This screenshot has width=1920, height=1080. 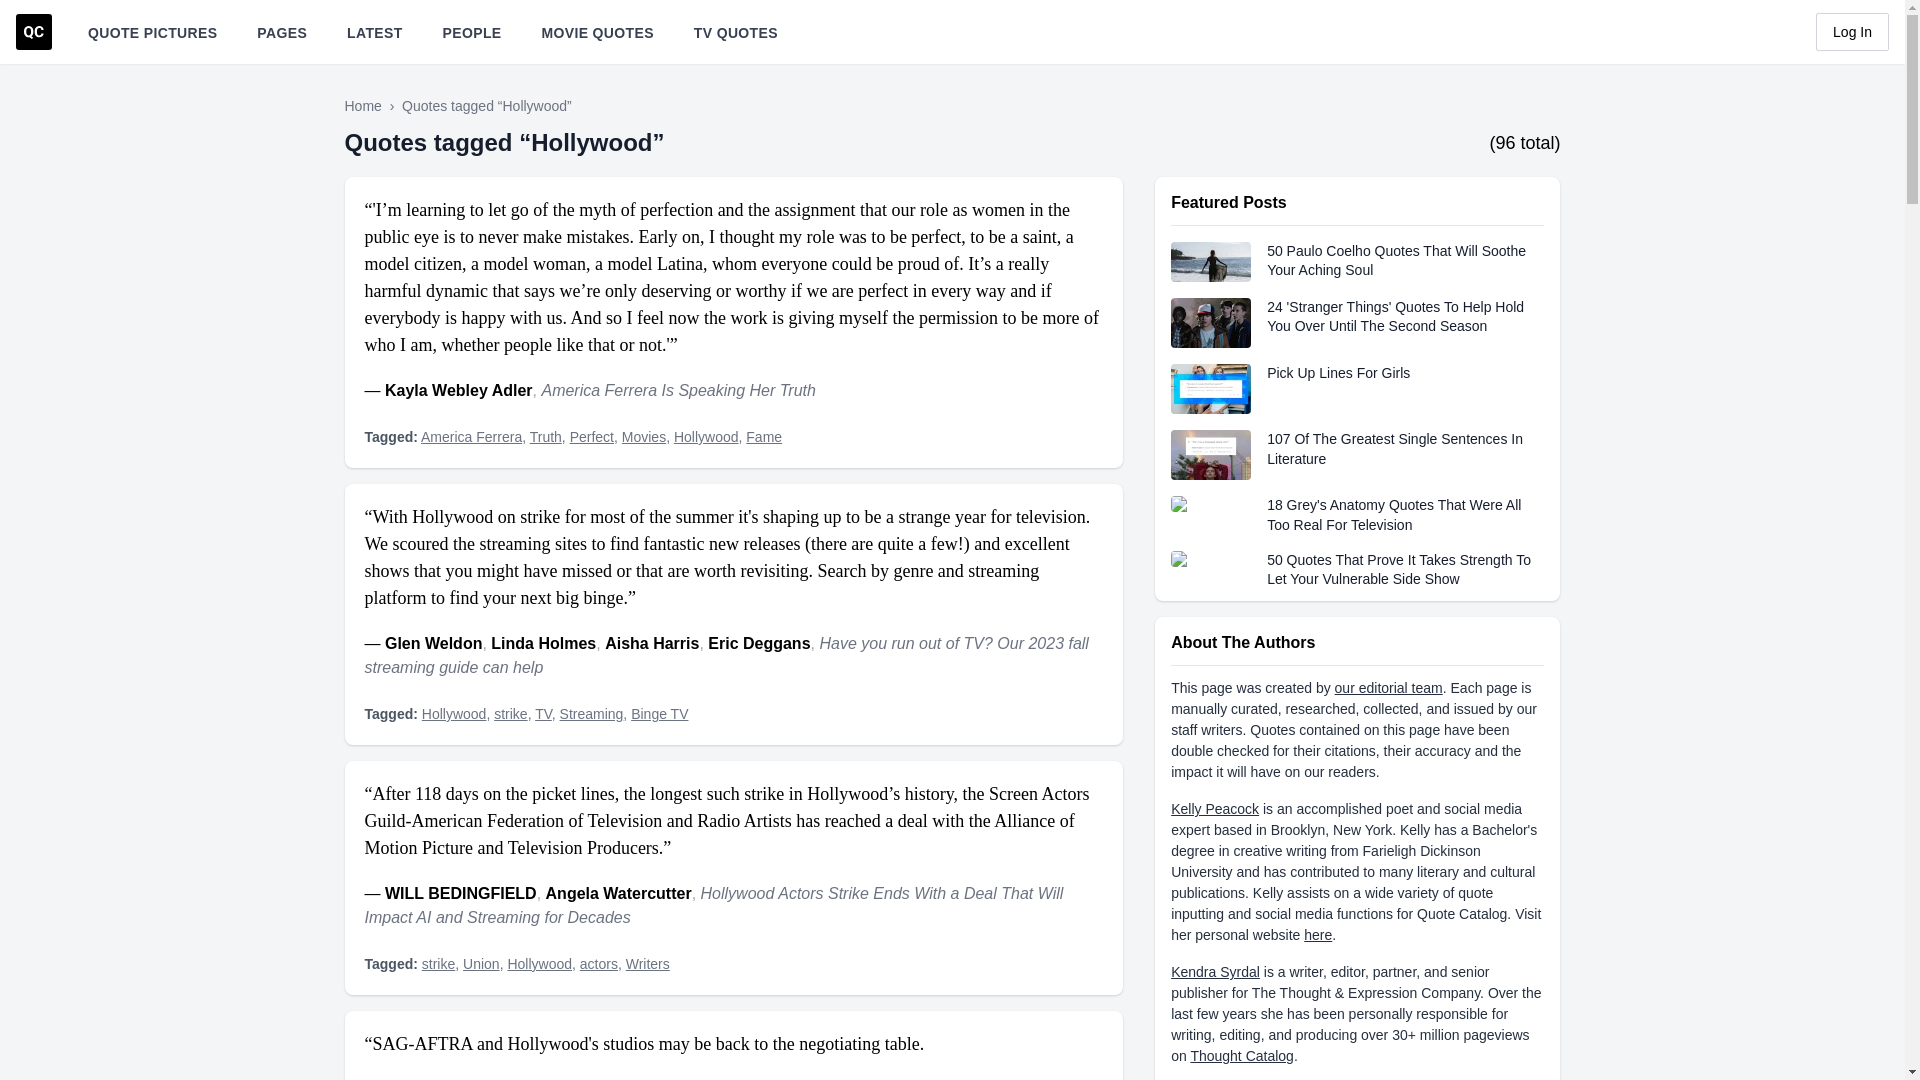 I want to click on Glen Weldon, so click(x=433, y=644).